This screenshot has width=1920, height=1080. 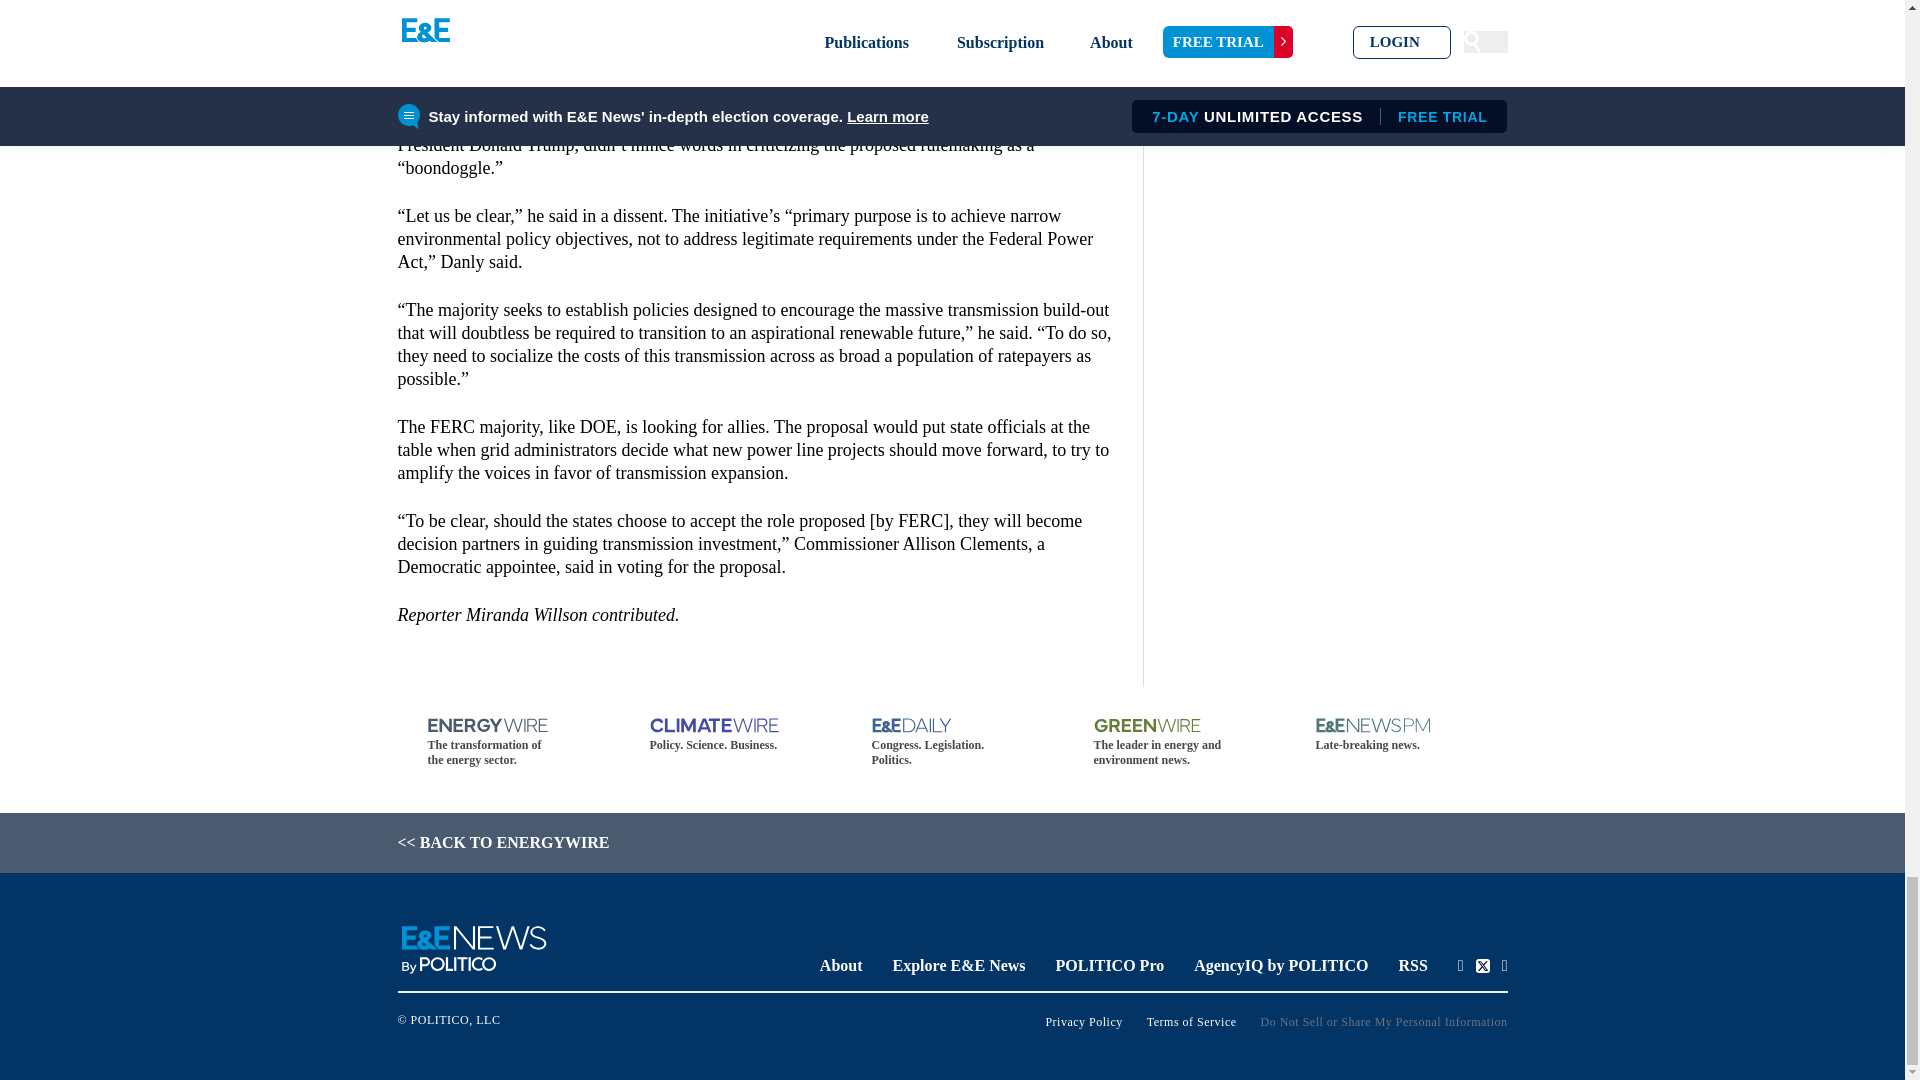 What do you see at coordinates (1174, 742) in the screenshot?
I see `The leader in energy and environment news.` at bounding box center [1174, 742].